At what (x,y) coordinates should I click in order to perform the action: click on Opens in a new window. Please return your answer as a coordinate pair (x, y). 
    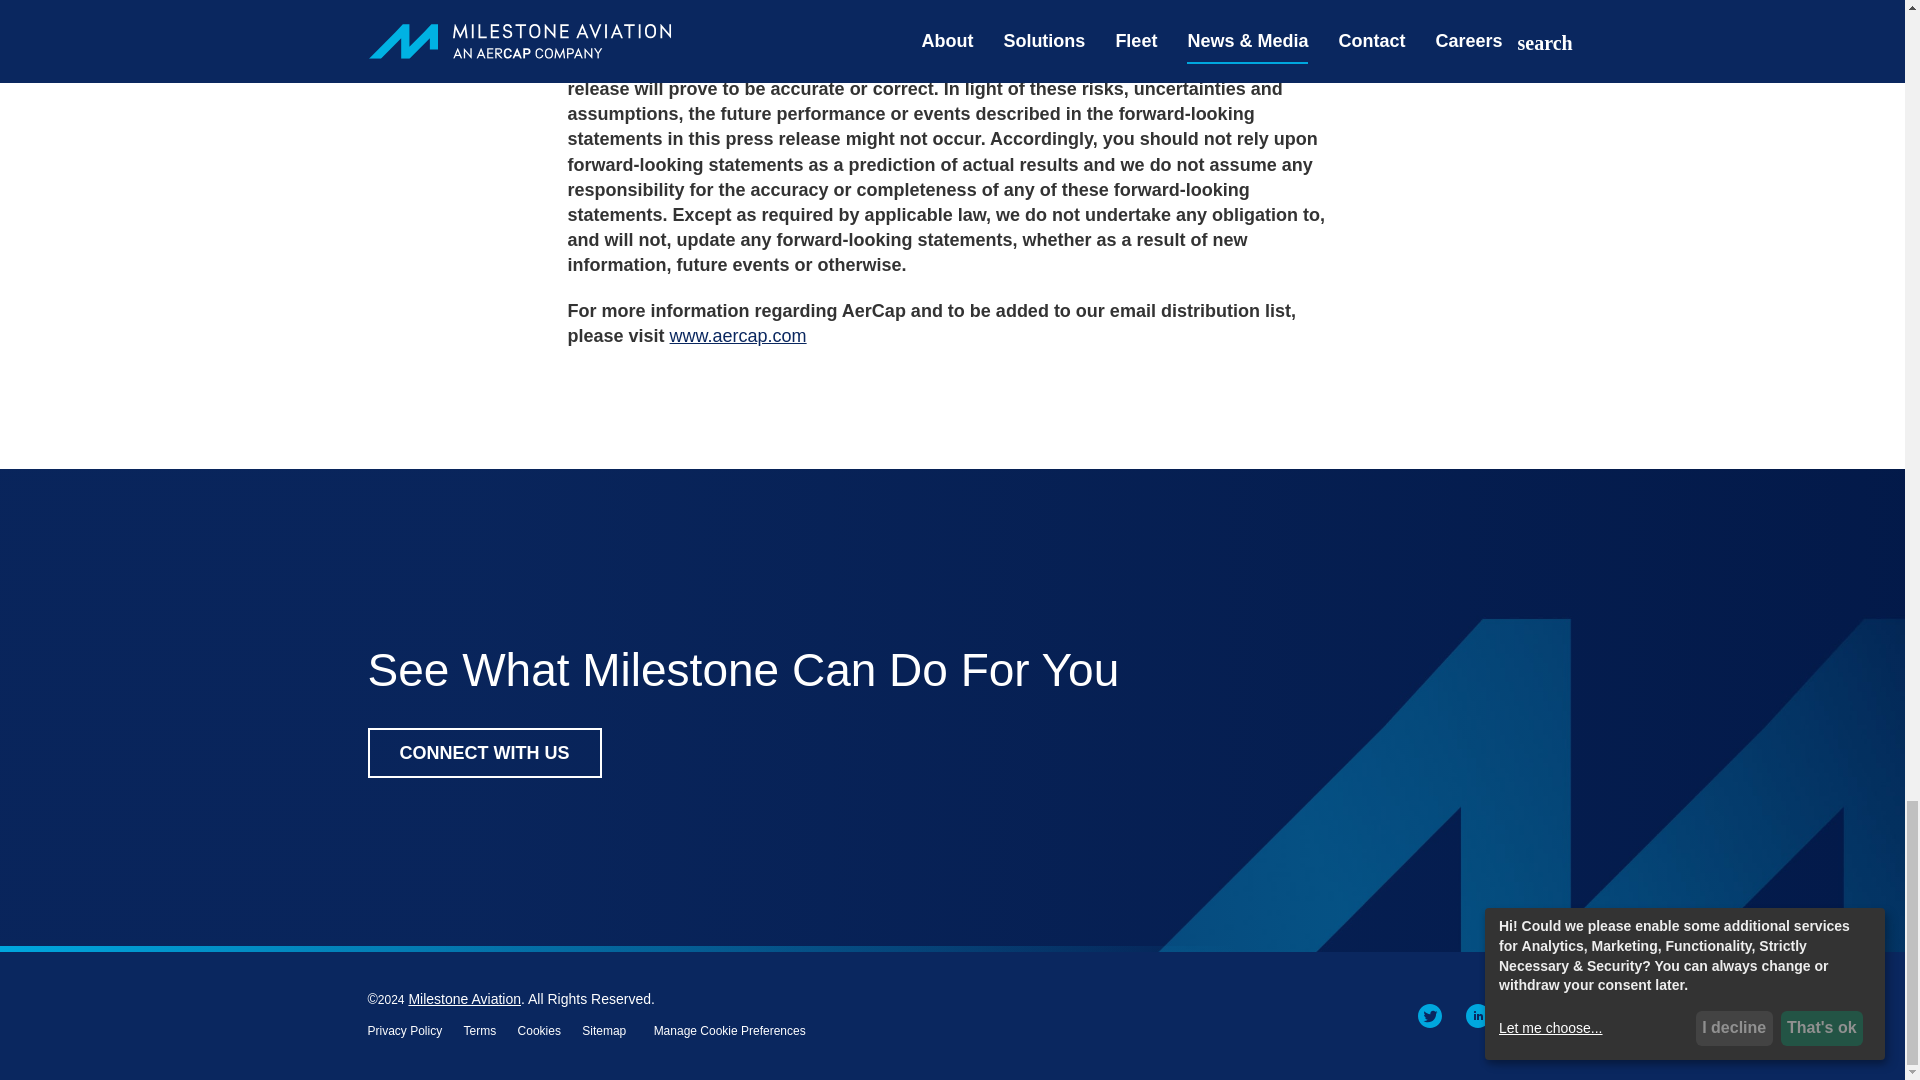
    Looking at the image, I should click on (1526, 1014).